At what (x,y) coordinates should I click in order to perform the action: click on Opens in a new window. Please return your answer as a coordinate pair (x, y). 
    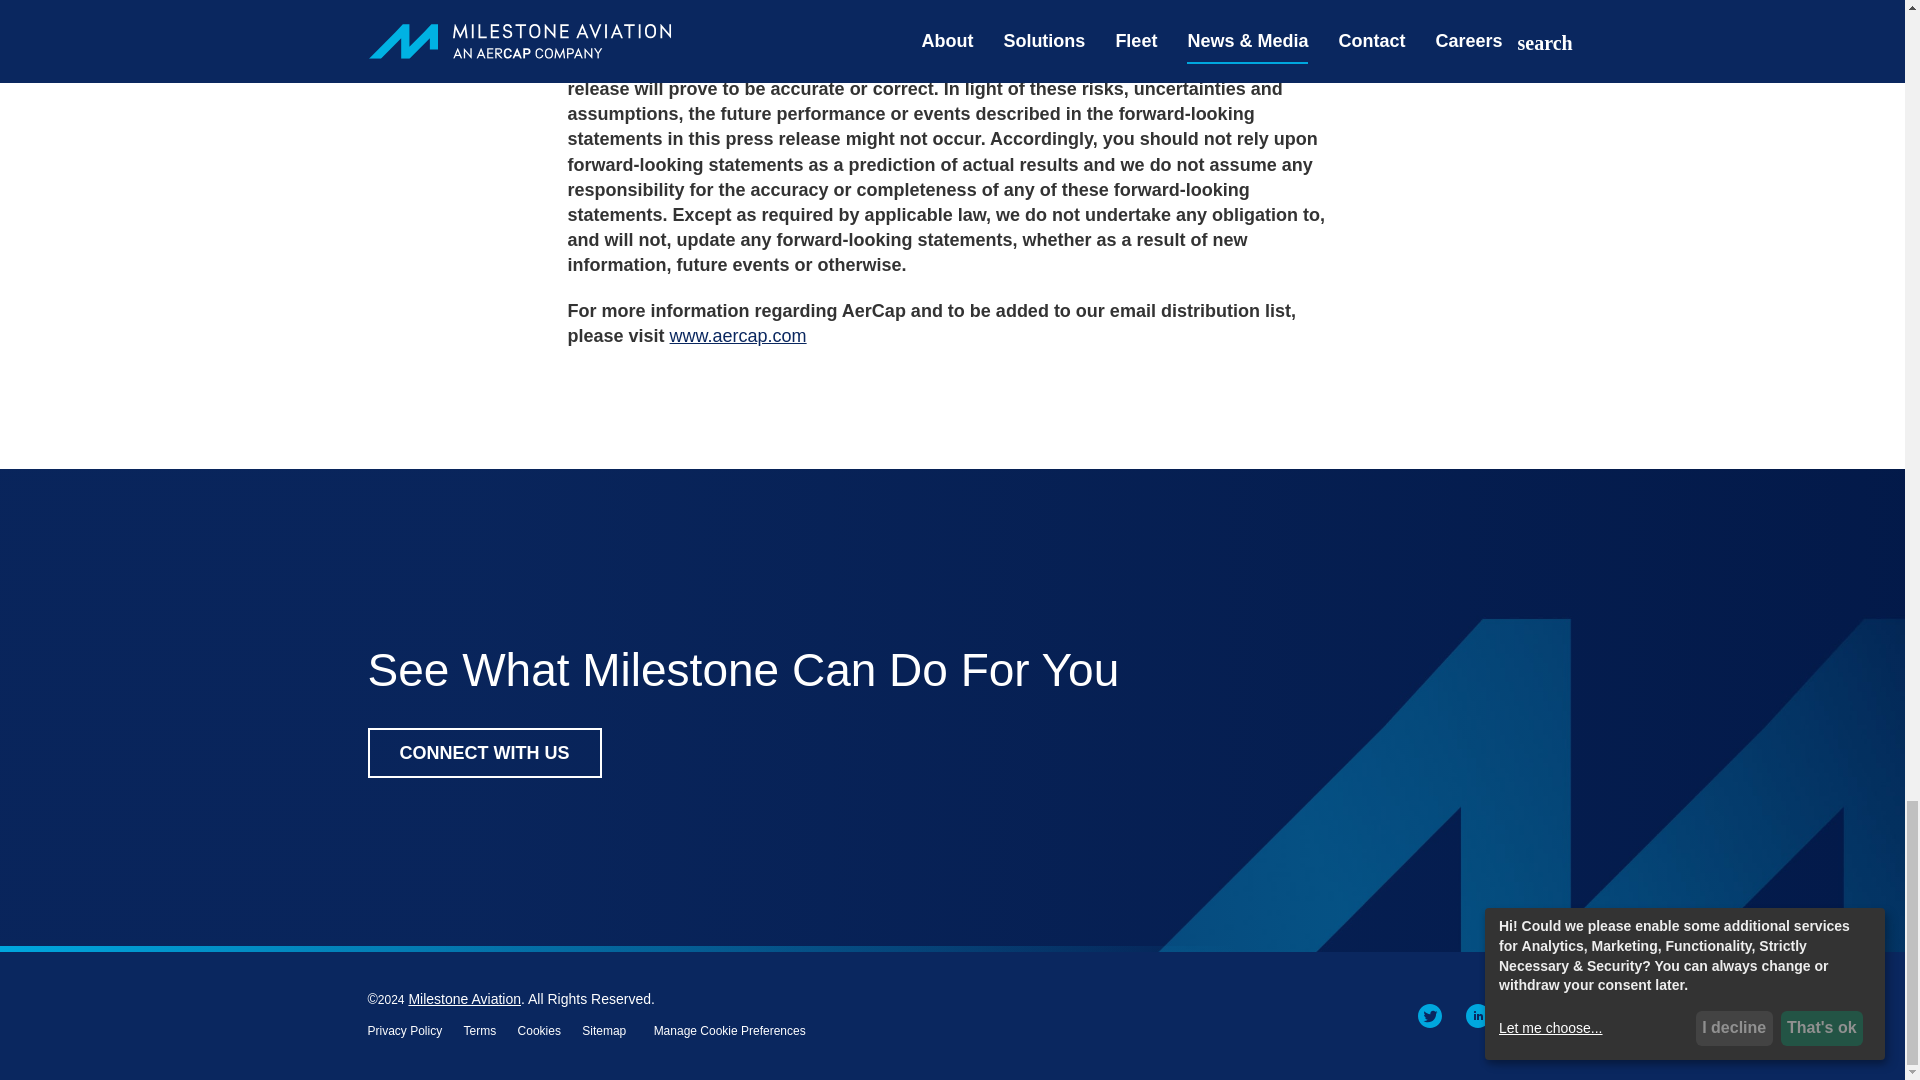
    Looking at the image, I should click on (1526, 1014).